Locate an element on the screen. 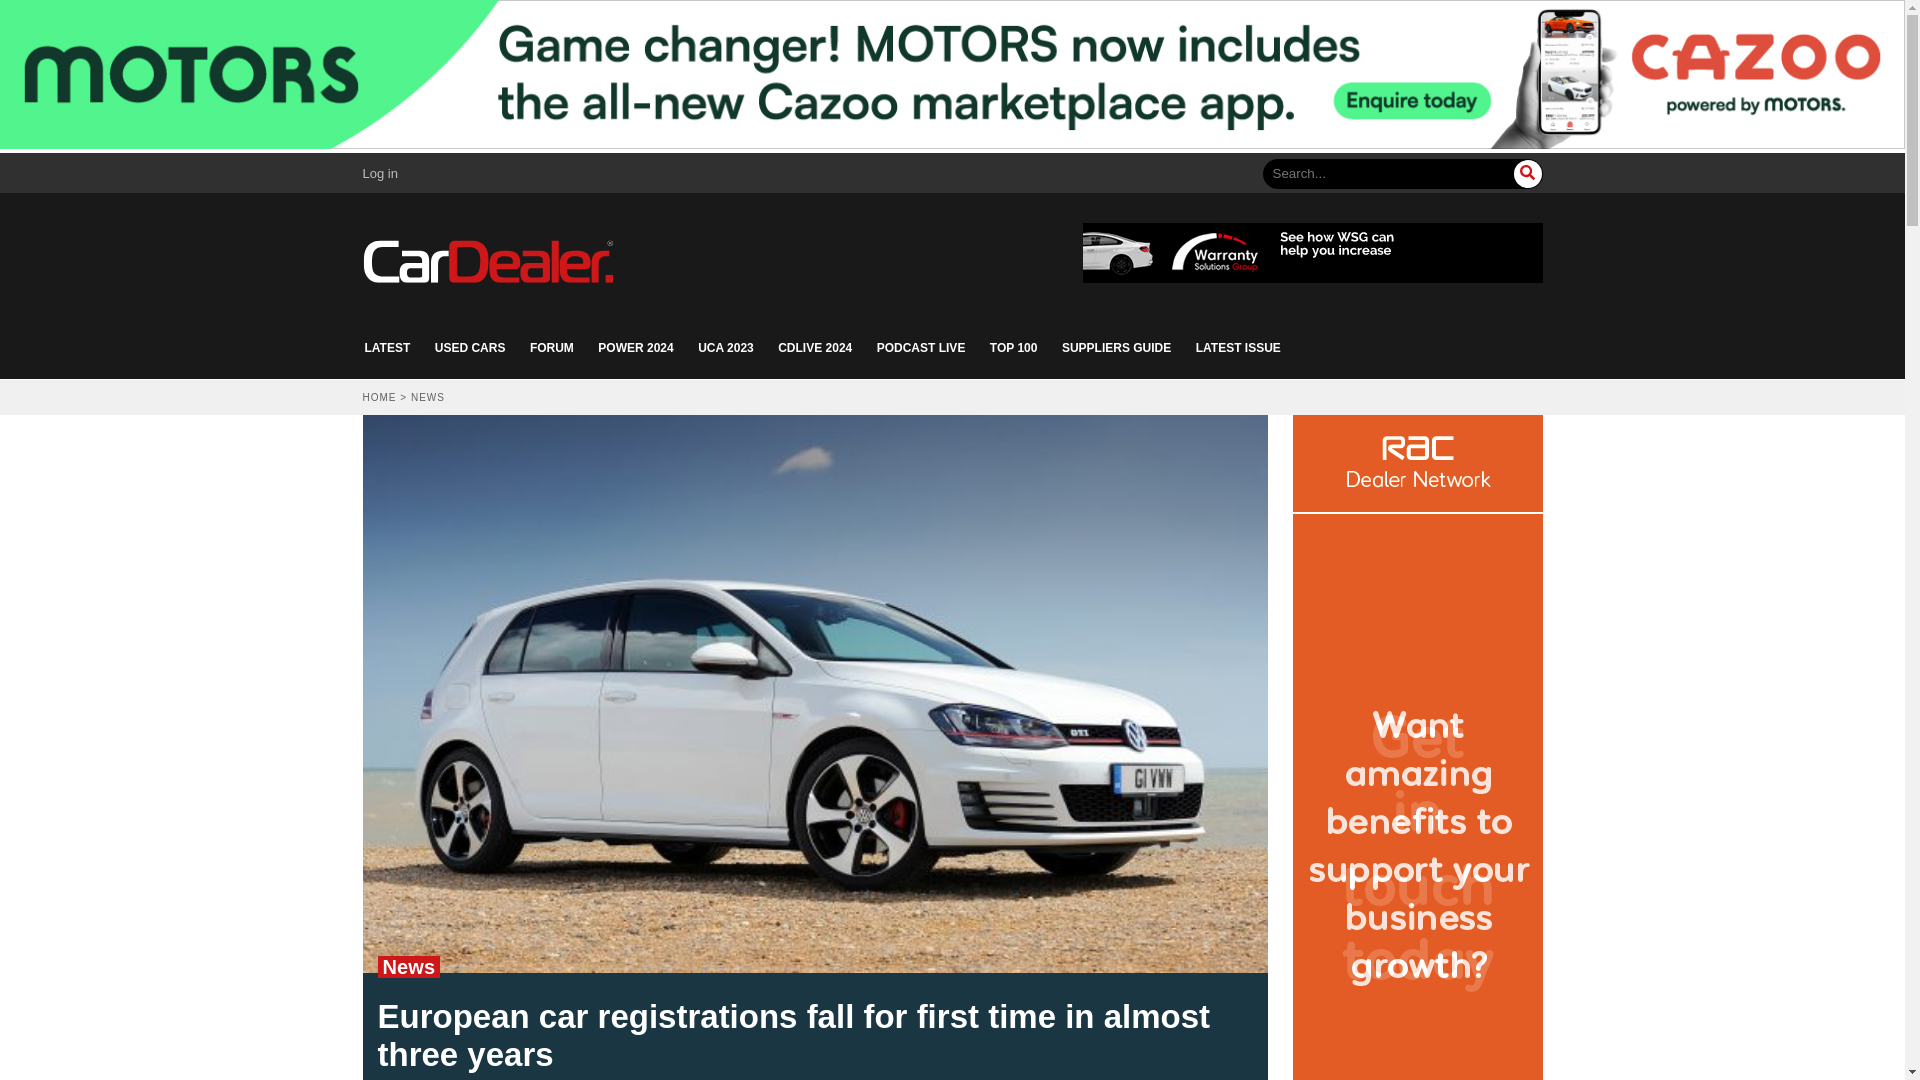  LATEST ISSUE is located at coordinates (1238, 348).